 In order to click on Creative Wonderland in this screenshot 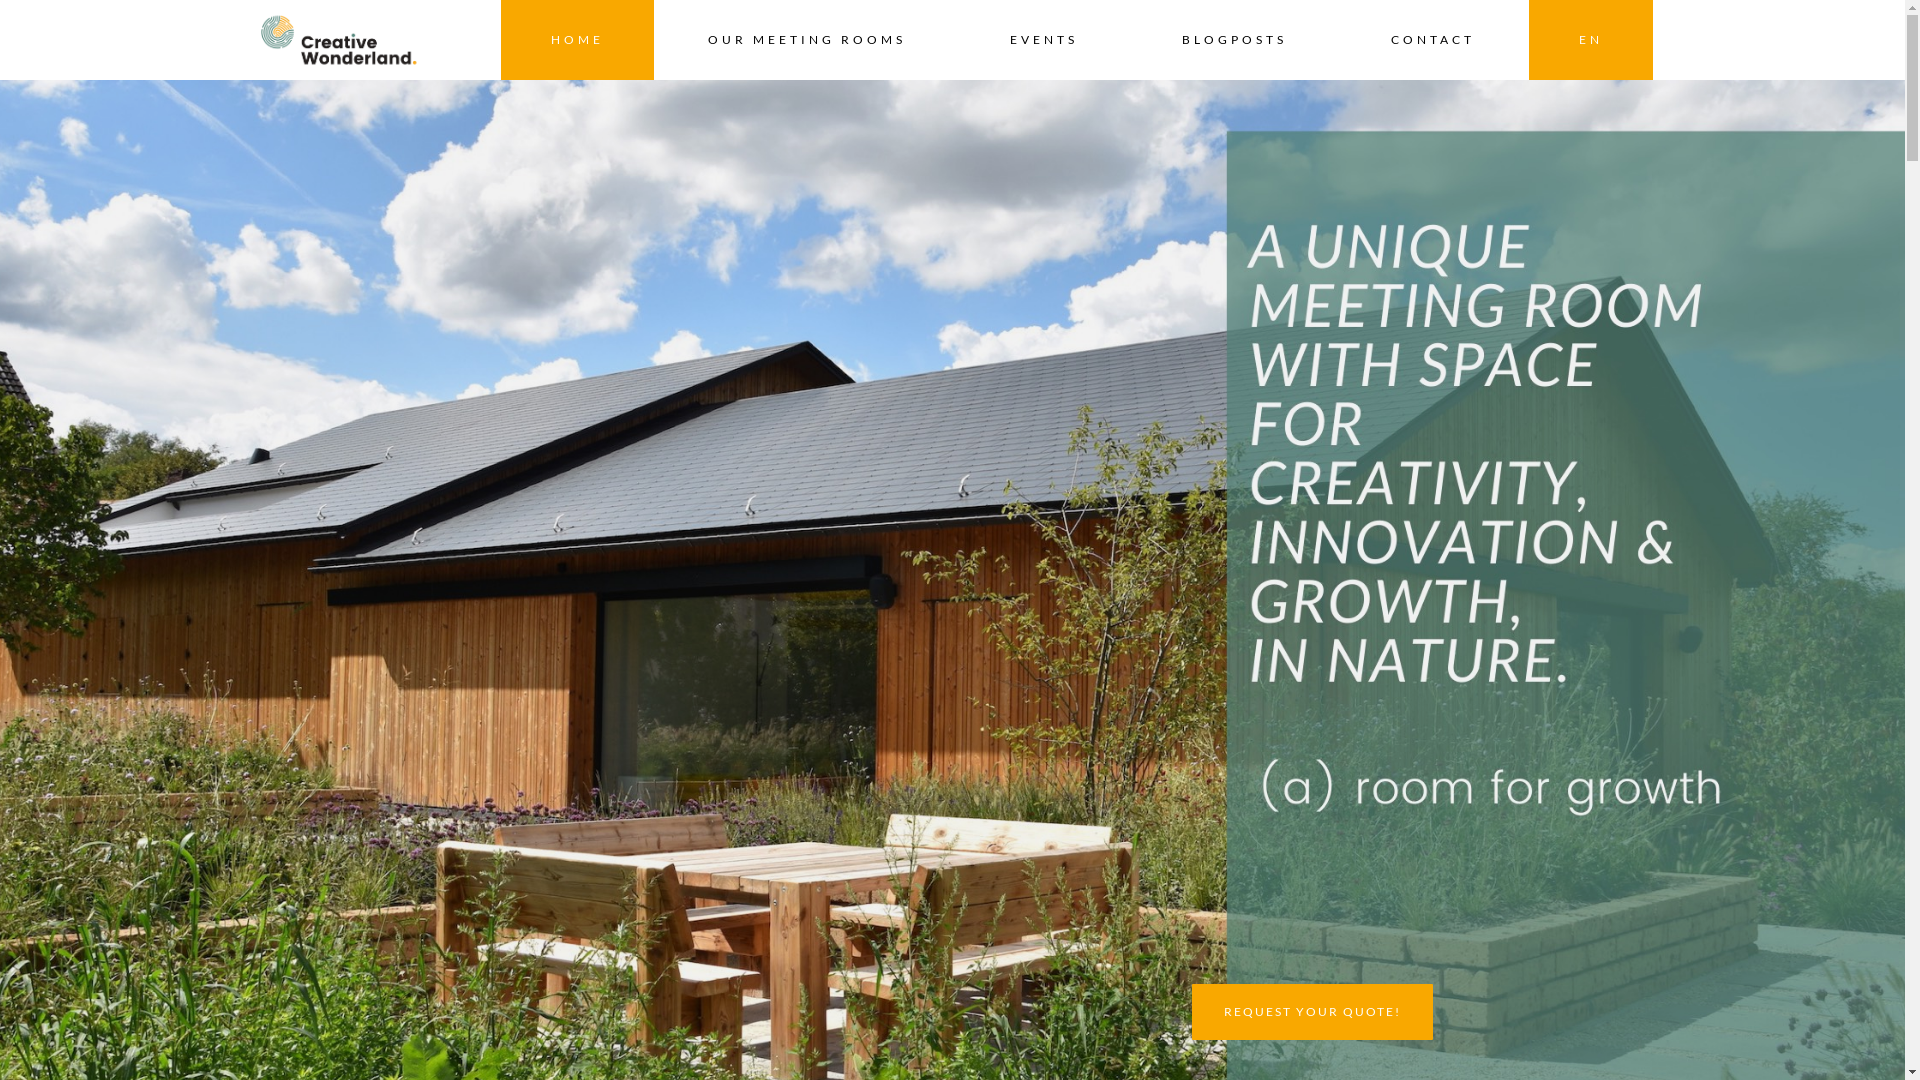, I will do `click(338, 40)`.